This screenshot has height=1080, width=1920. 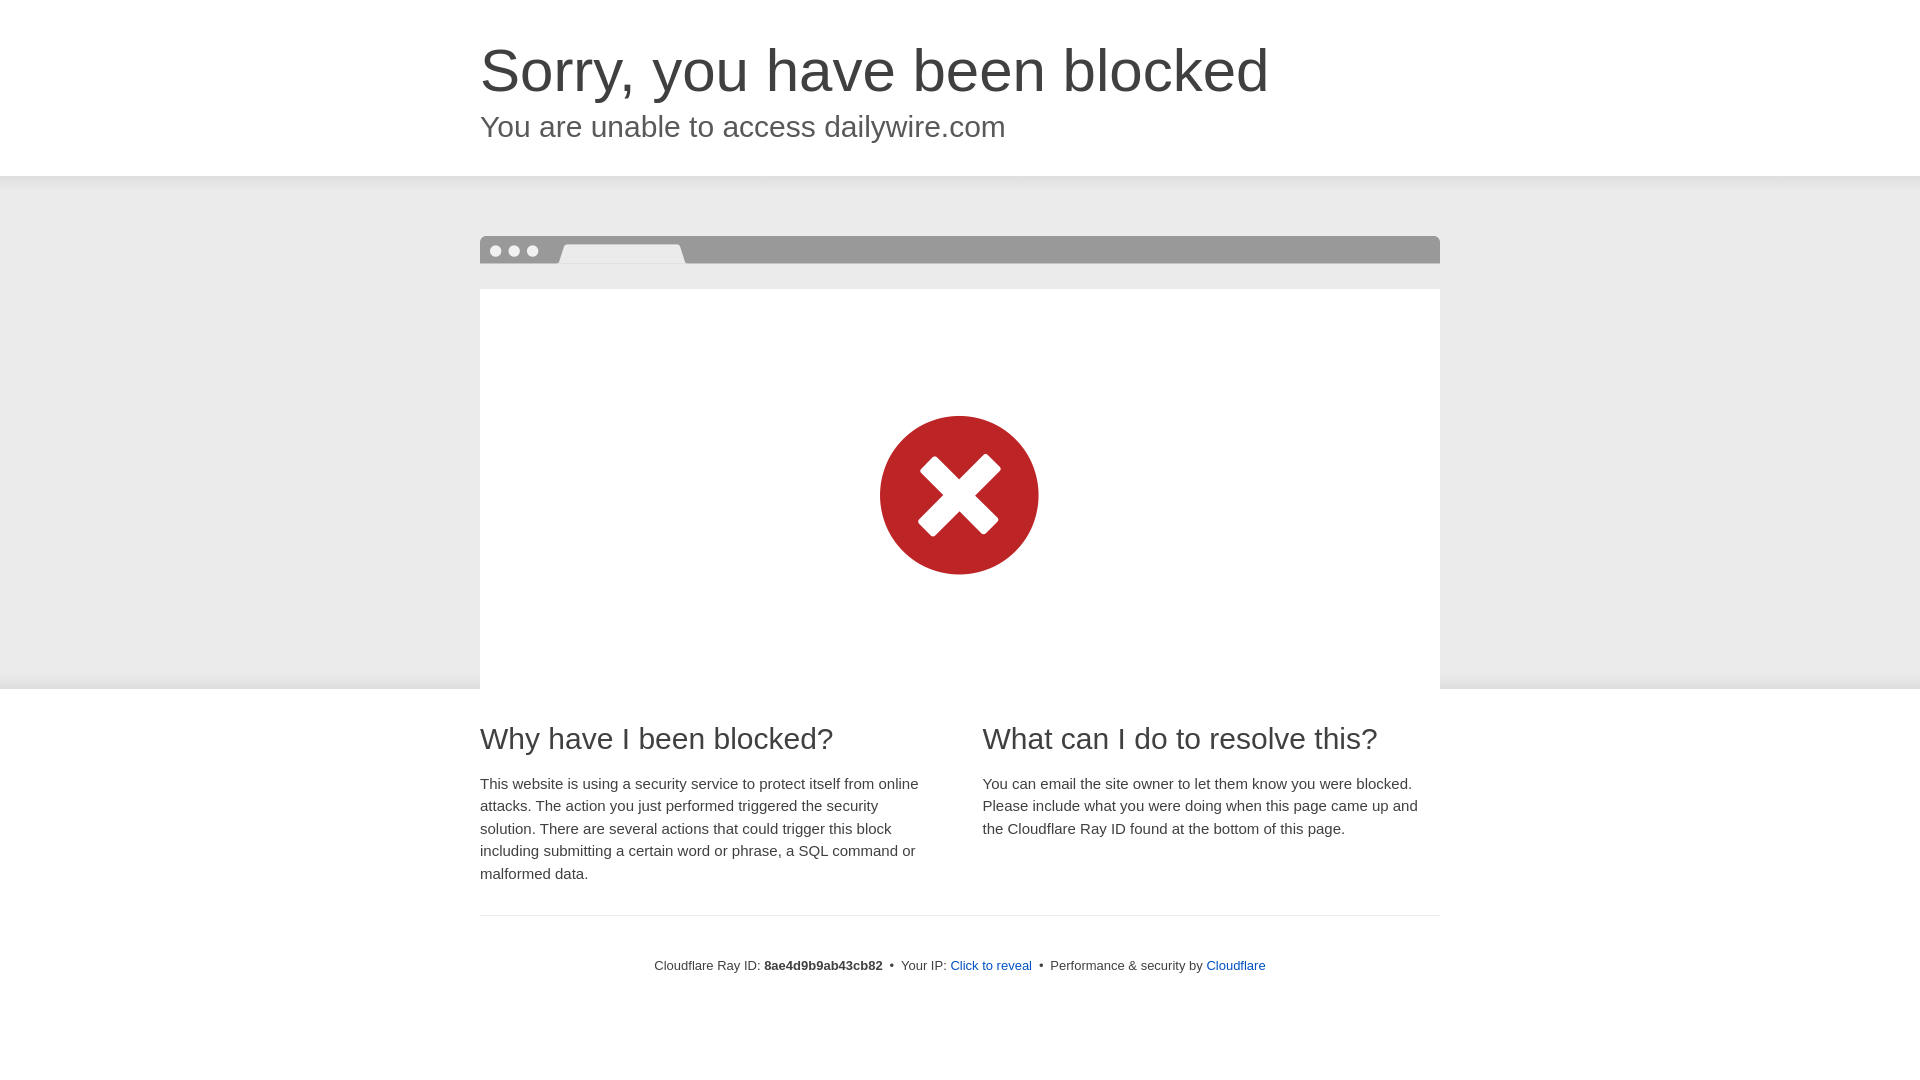 What do you see at coordinates (991, 966) in the screenshot?
I see `Click to reveal` at bounding box center [991, 966].